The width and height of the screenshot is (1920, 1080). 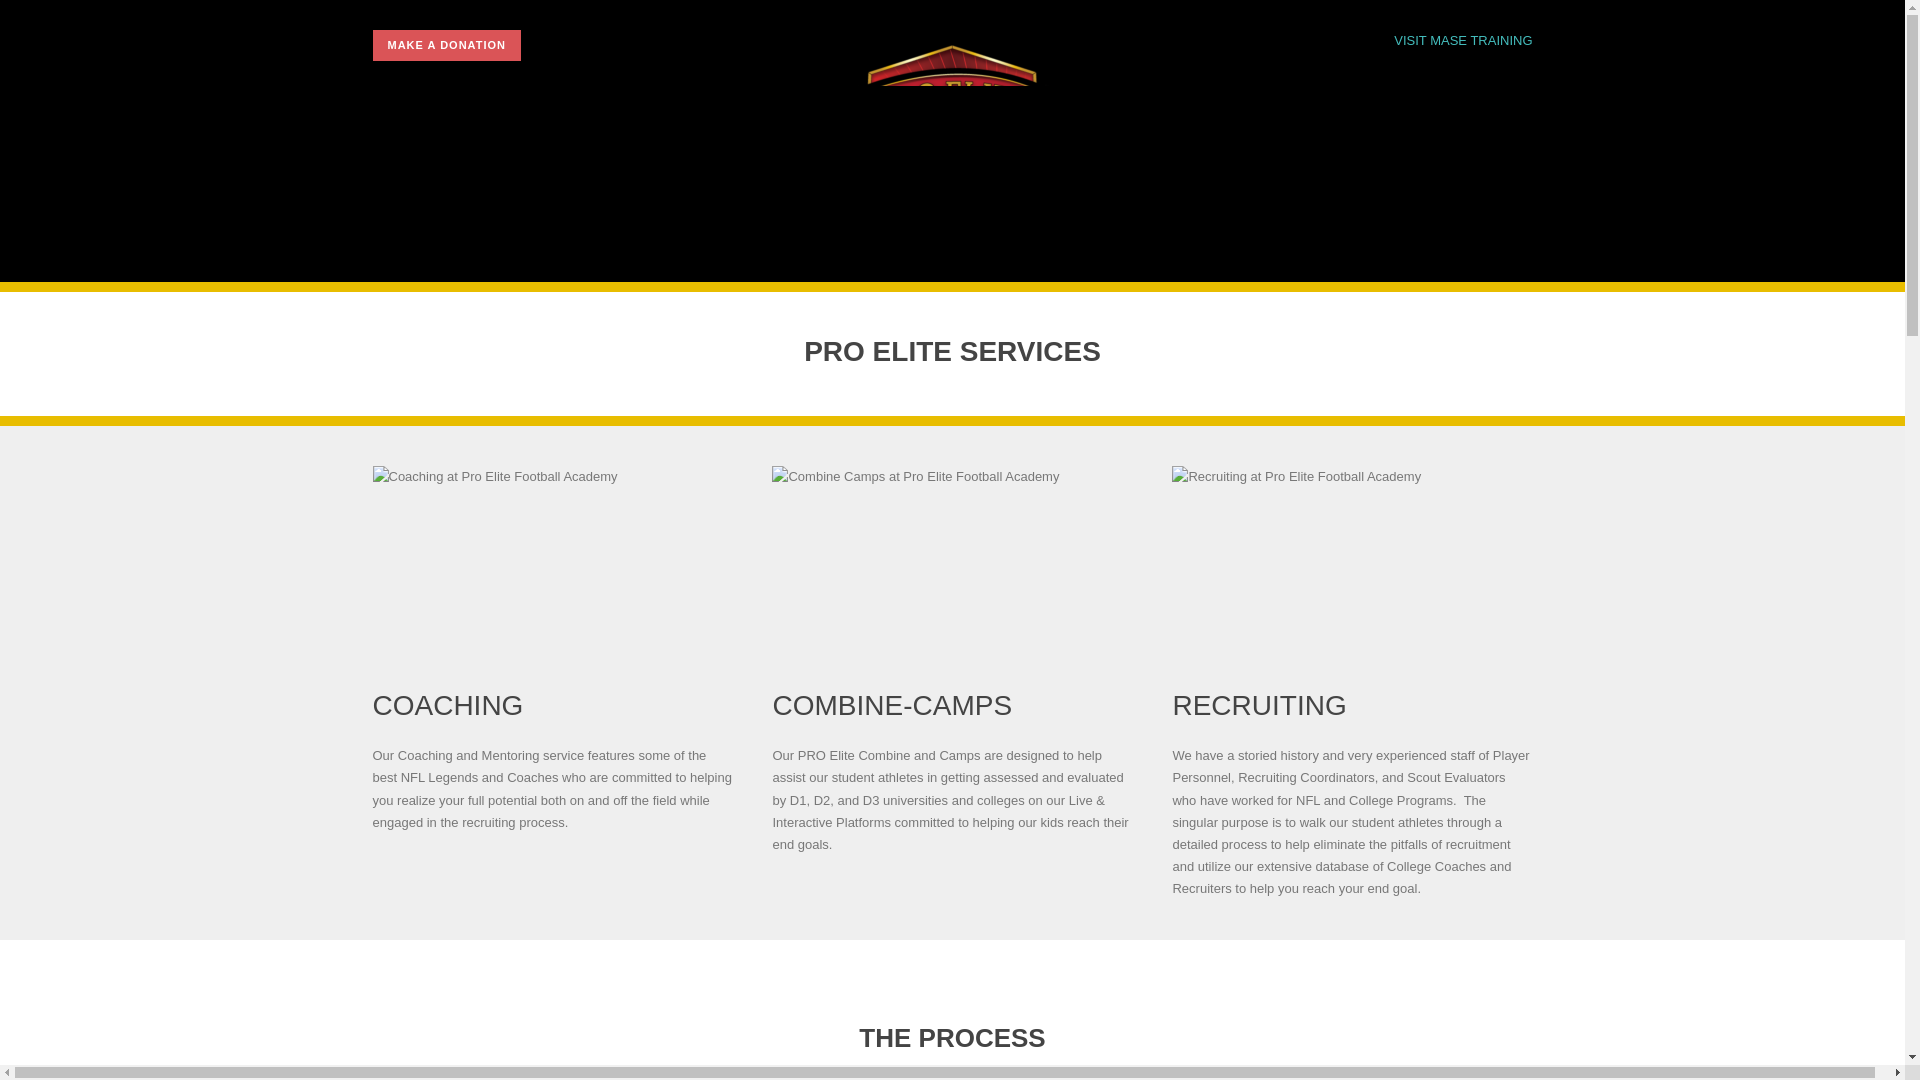 I want to click on Pro-Elite-Logo, so click(x=952, y=146).